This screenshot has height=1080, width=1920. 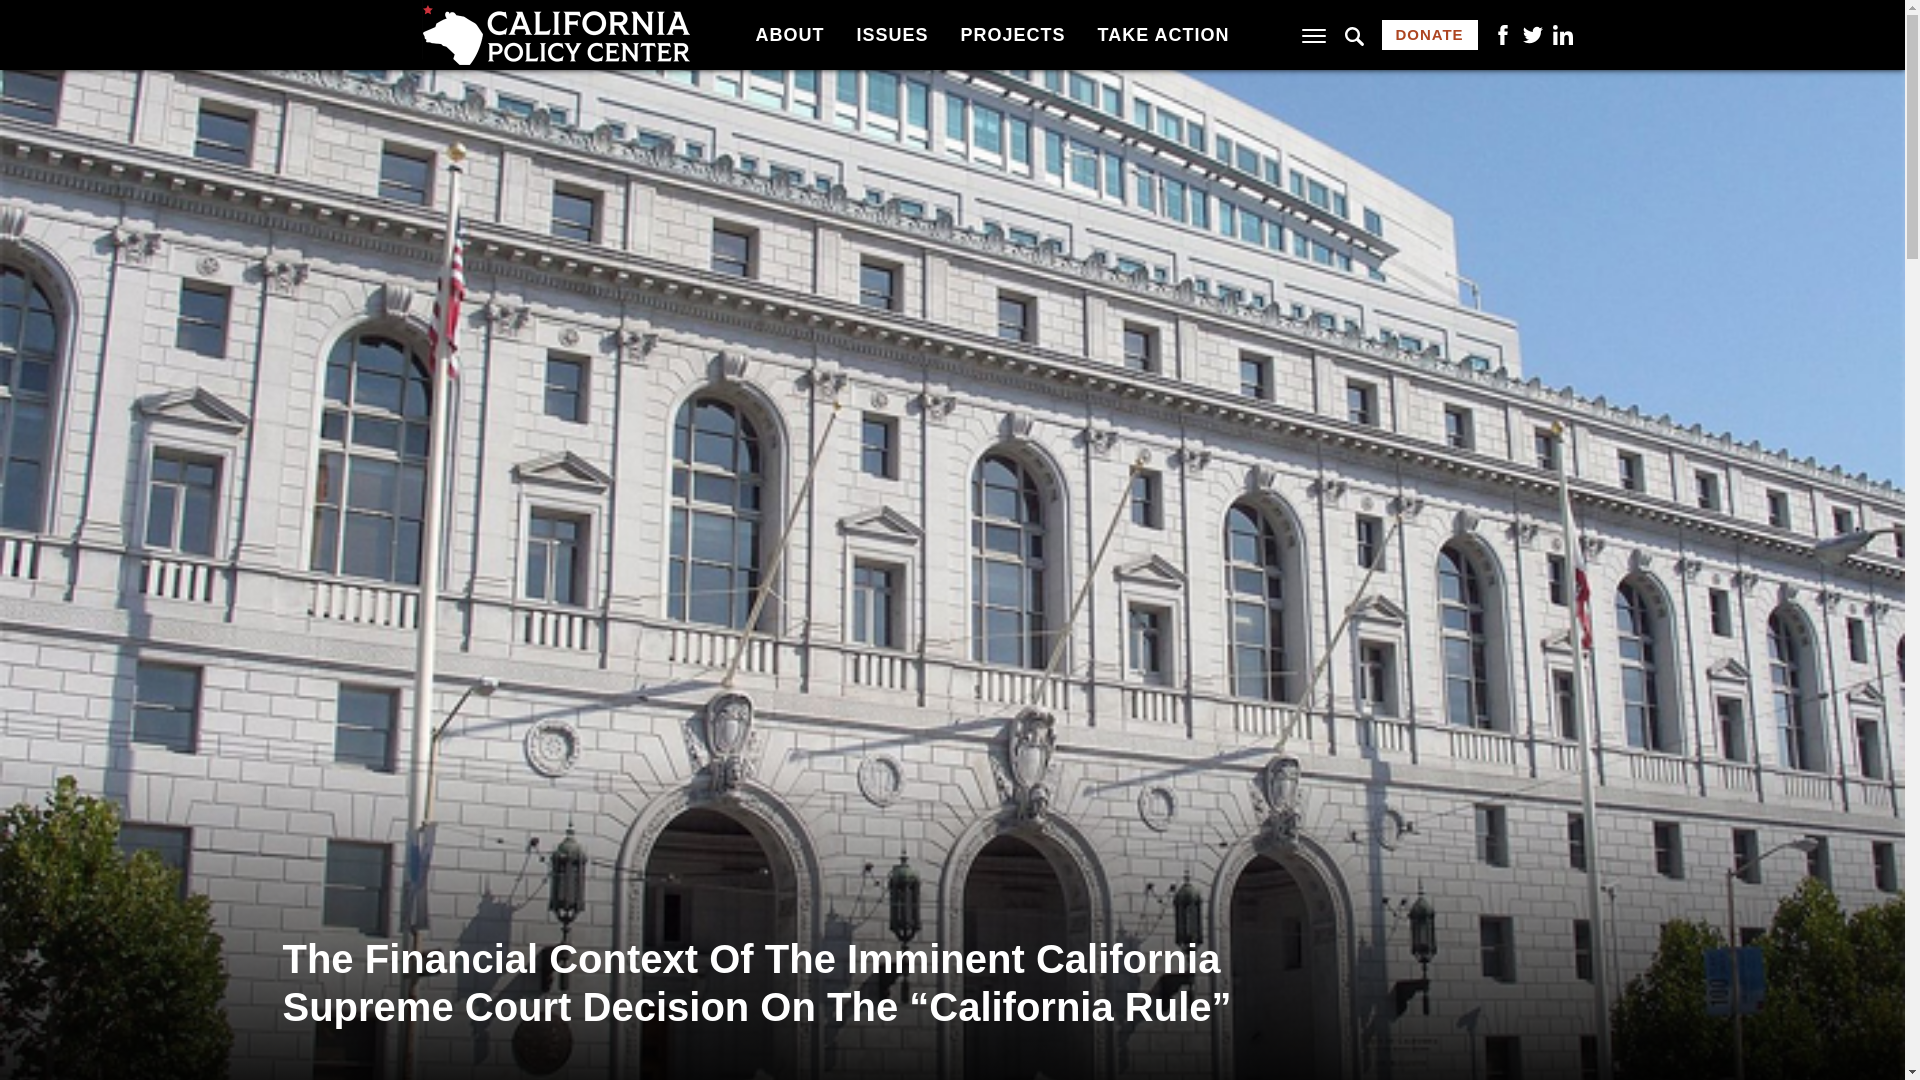 I want to click on Policy Reports, so click(x=1132, y=18).